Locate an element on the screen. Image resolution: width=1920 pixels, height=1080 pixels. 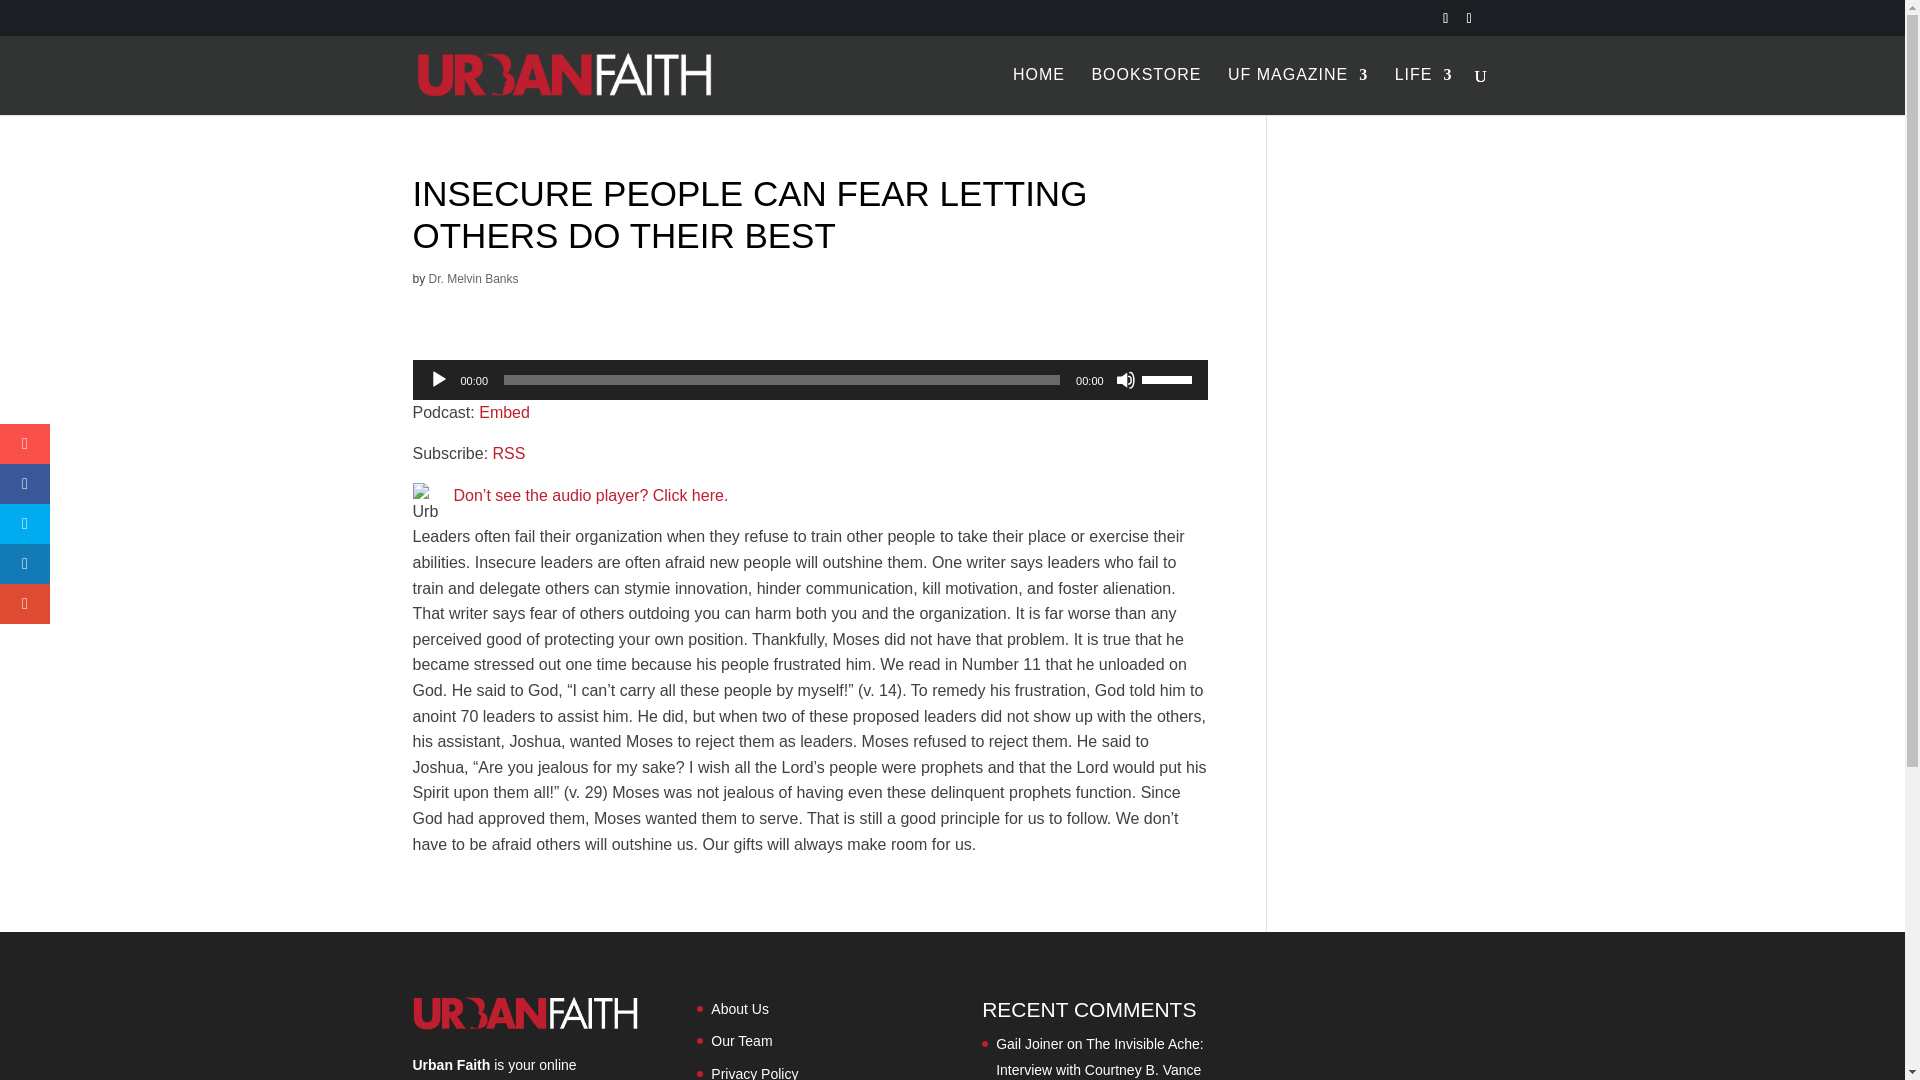
Dr. Melvin Banks is located at coordinates (473, 279).